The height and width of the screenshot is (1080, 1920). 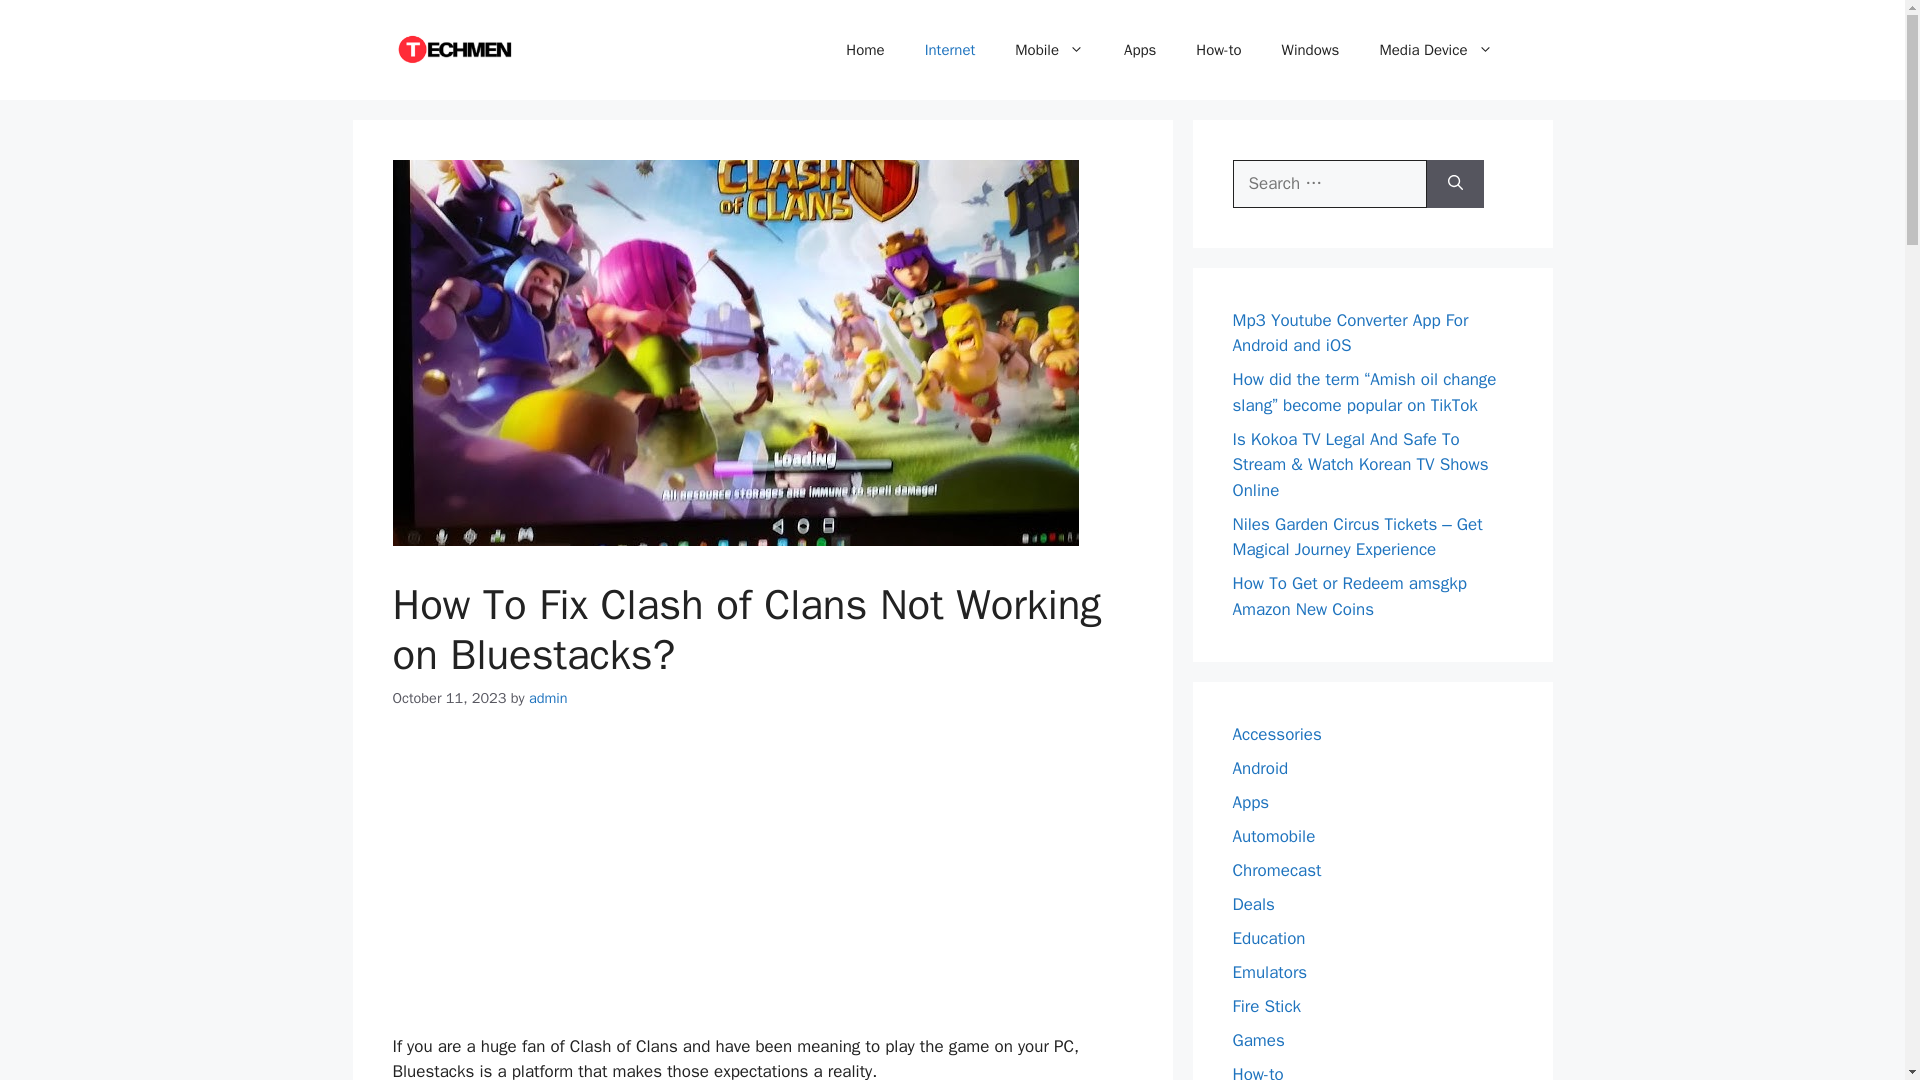 I want to click on How-to, so click(x=1218, y=50).